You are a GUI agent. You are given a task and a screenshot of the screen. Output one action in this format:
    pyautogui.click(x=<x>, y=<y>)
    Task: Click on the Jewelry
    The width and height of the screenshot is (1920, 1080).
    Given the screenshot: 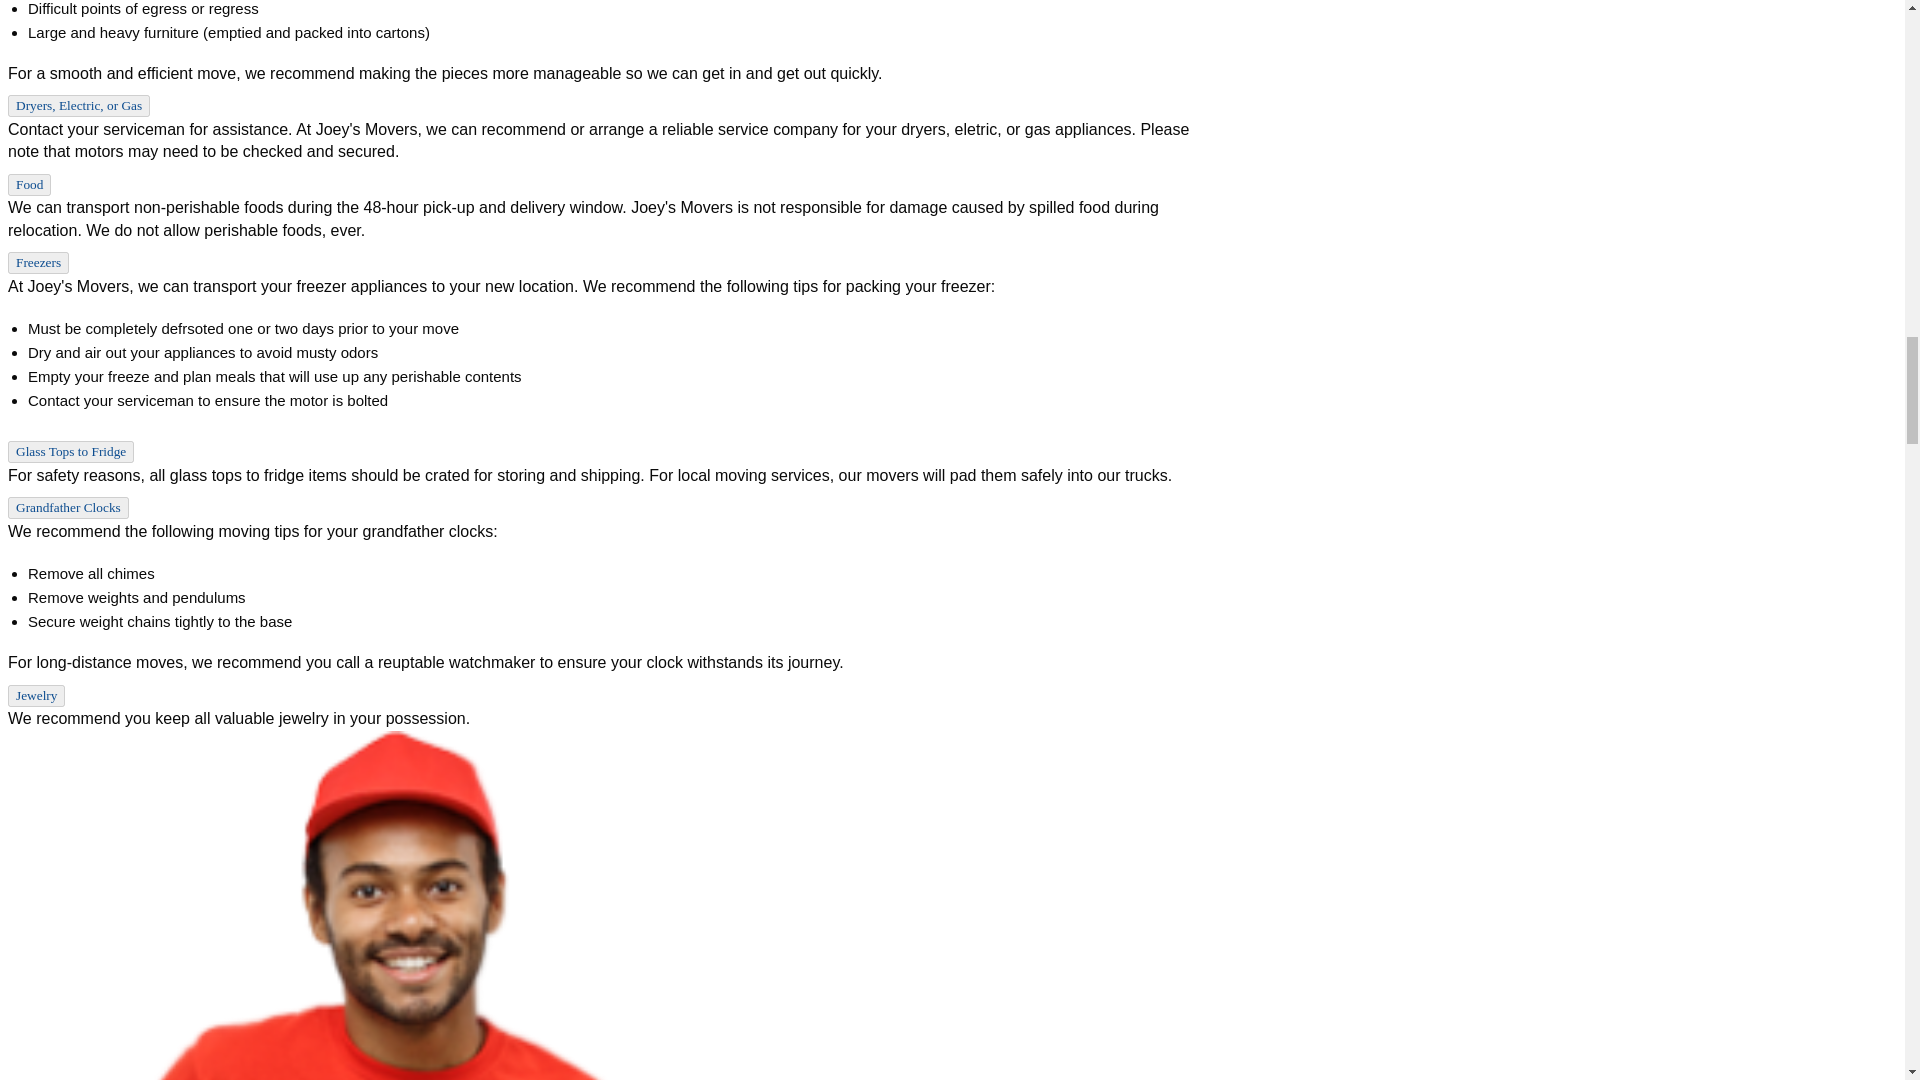 What is the action you would take?
    pyautogui.click(x=36, y=696)
    